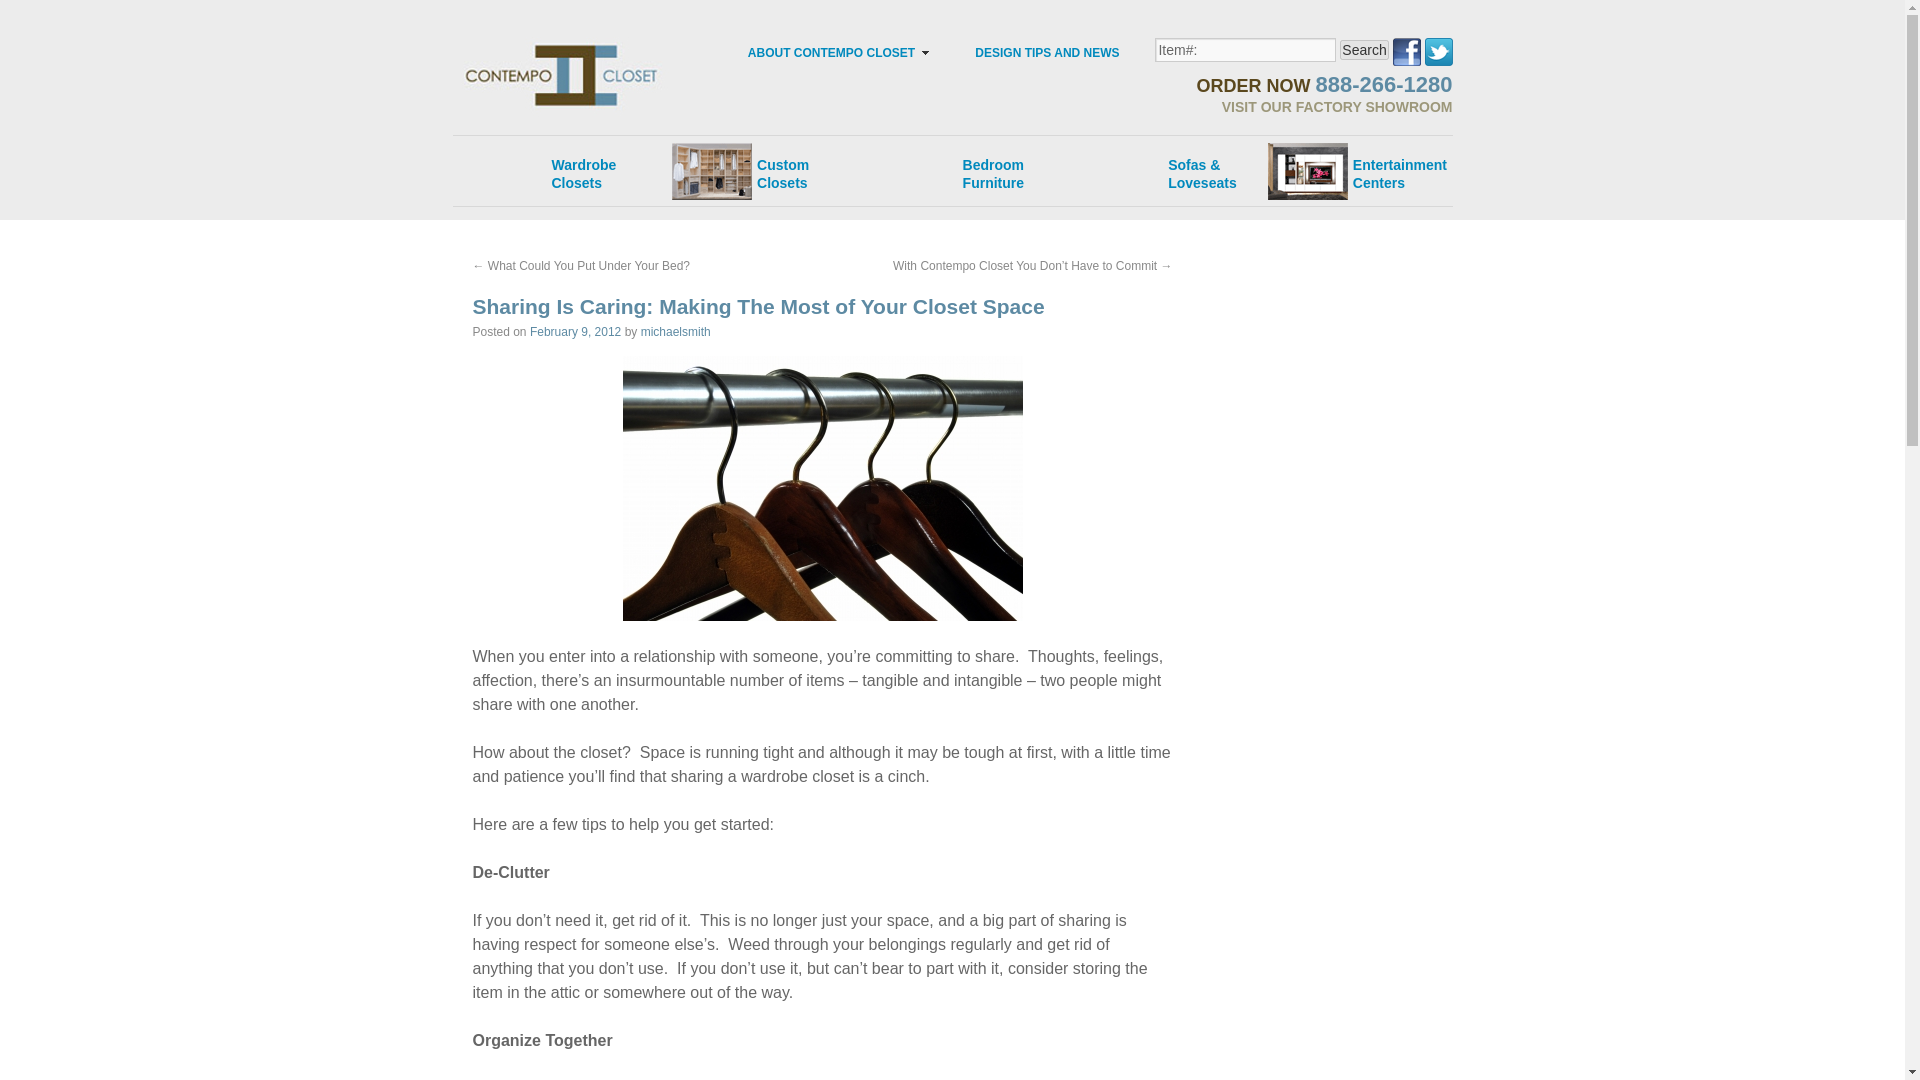  I want to click on February 9, 2012, so click(1438, 49).